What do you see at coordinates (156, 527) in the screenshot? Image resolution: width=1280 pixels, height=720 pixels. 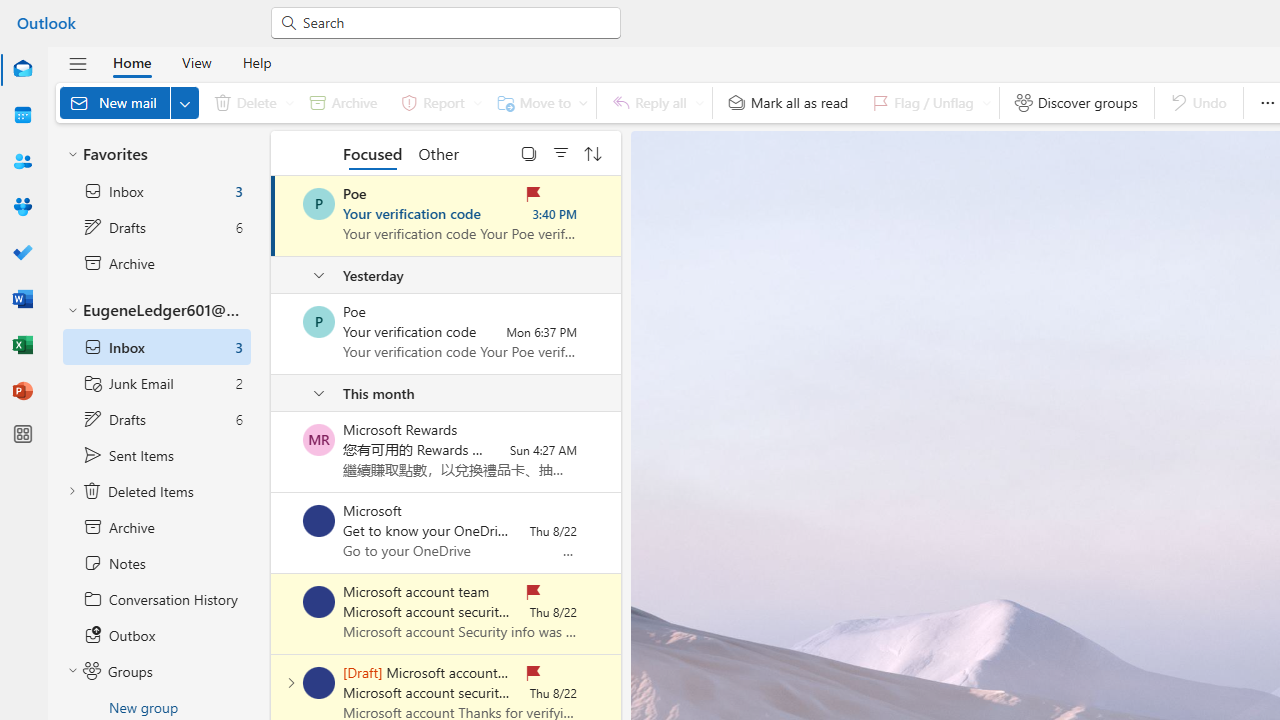 I see `Archive` at bounding box center [156, 527].